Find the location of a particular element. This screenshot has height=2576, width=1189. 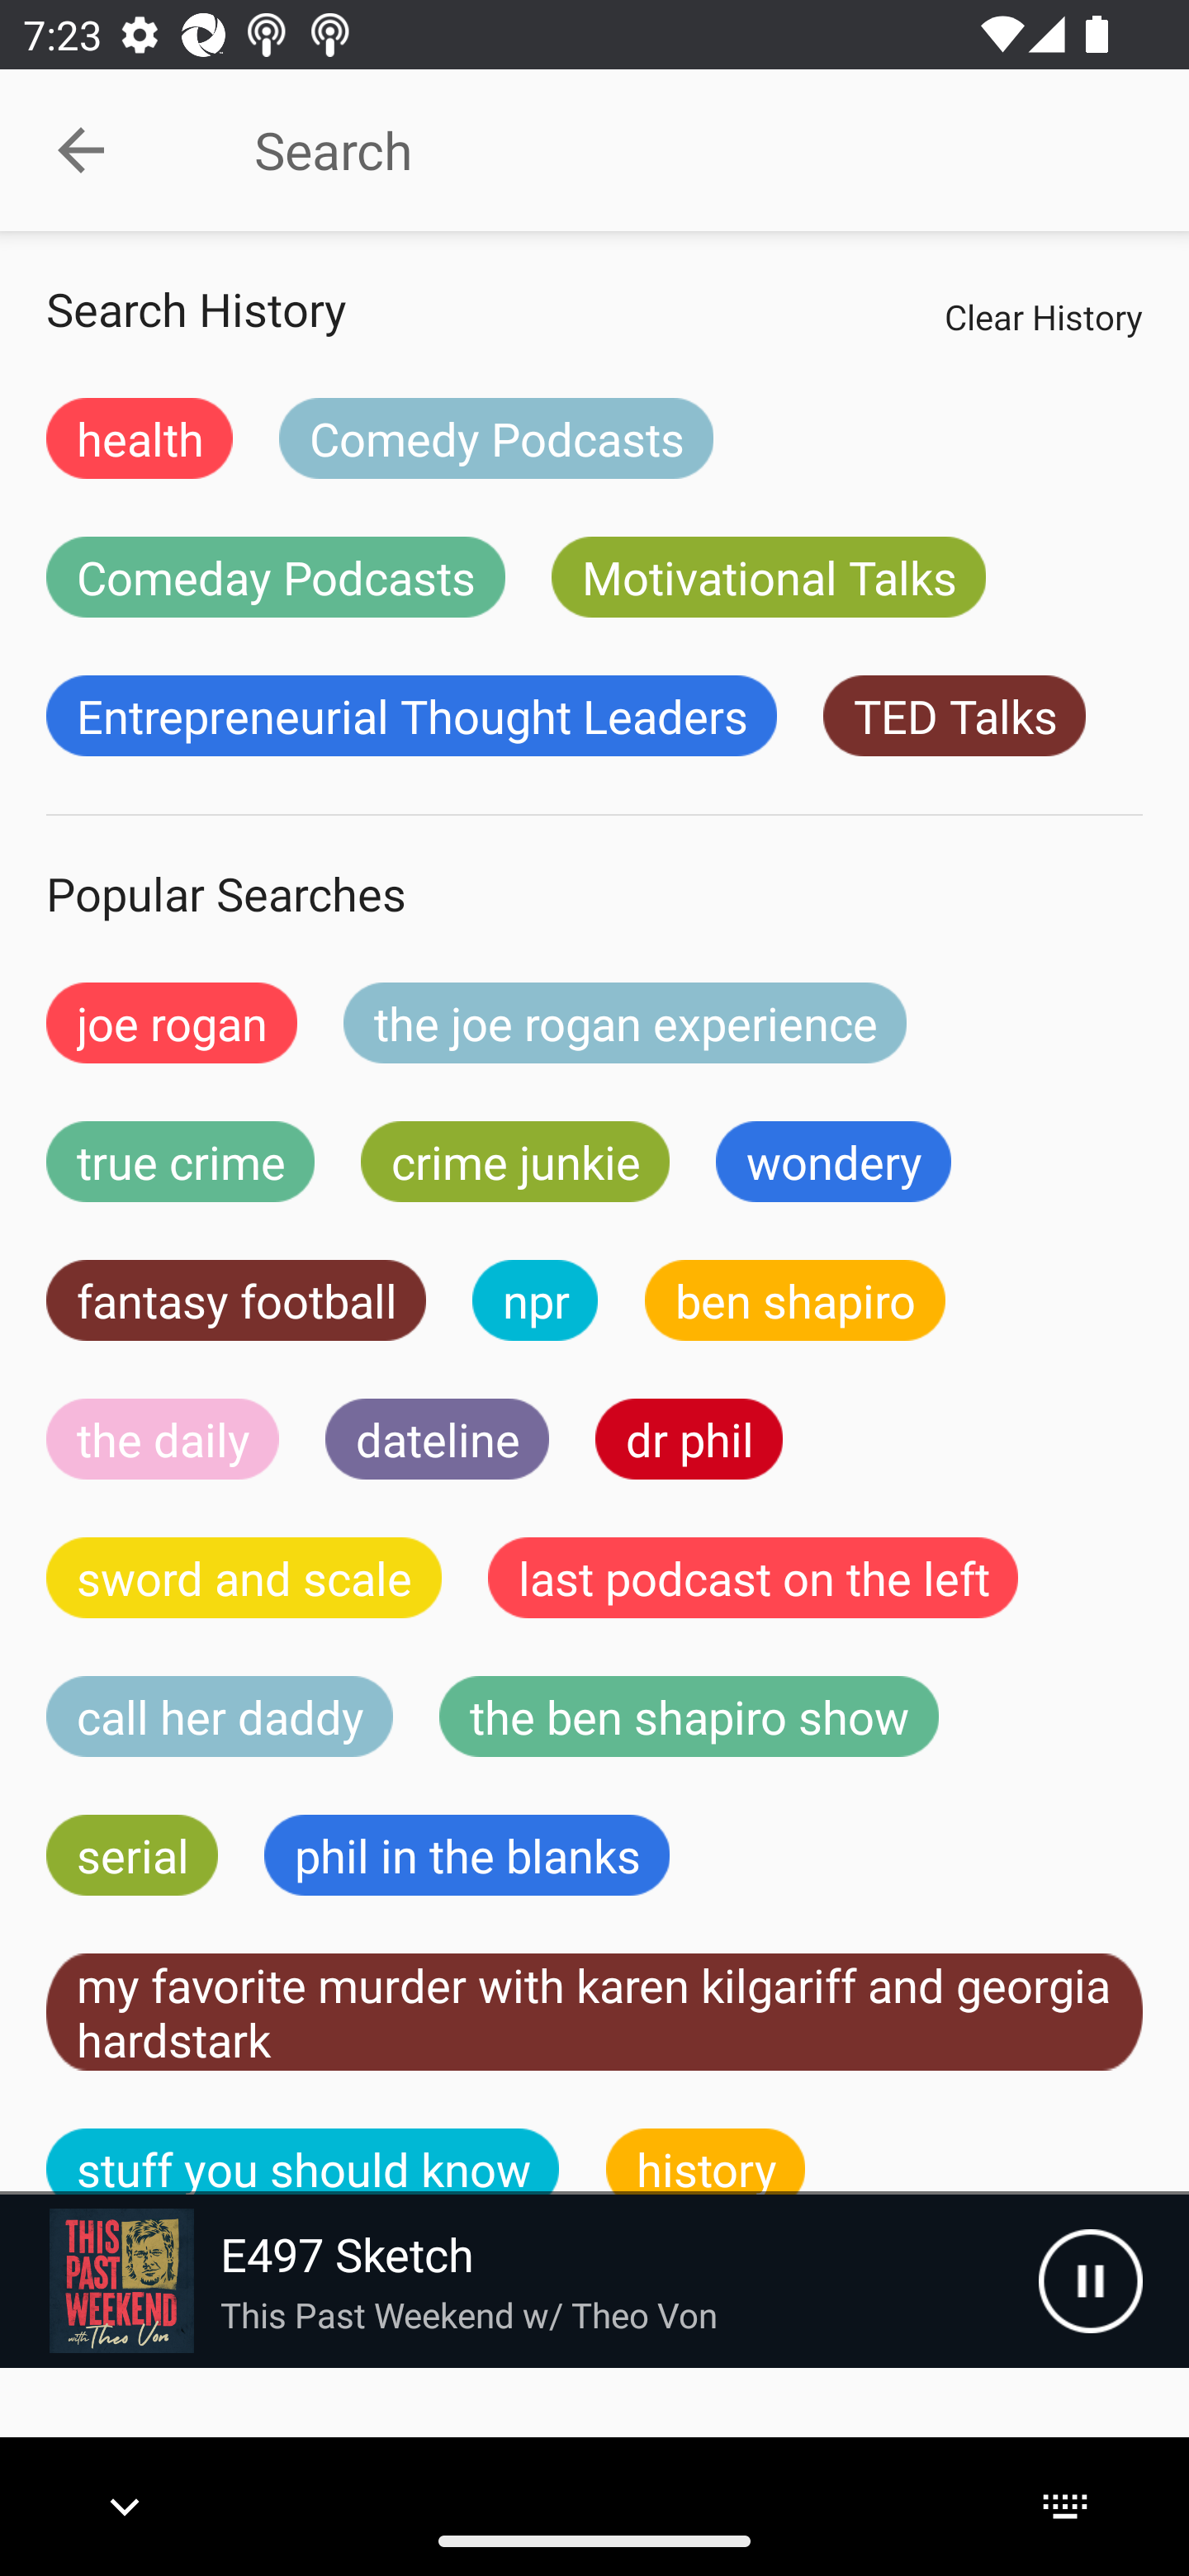

the ben shapiro show is located at coordinates (689, 1717).